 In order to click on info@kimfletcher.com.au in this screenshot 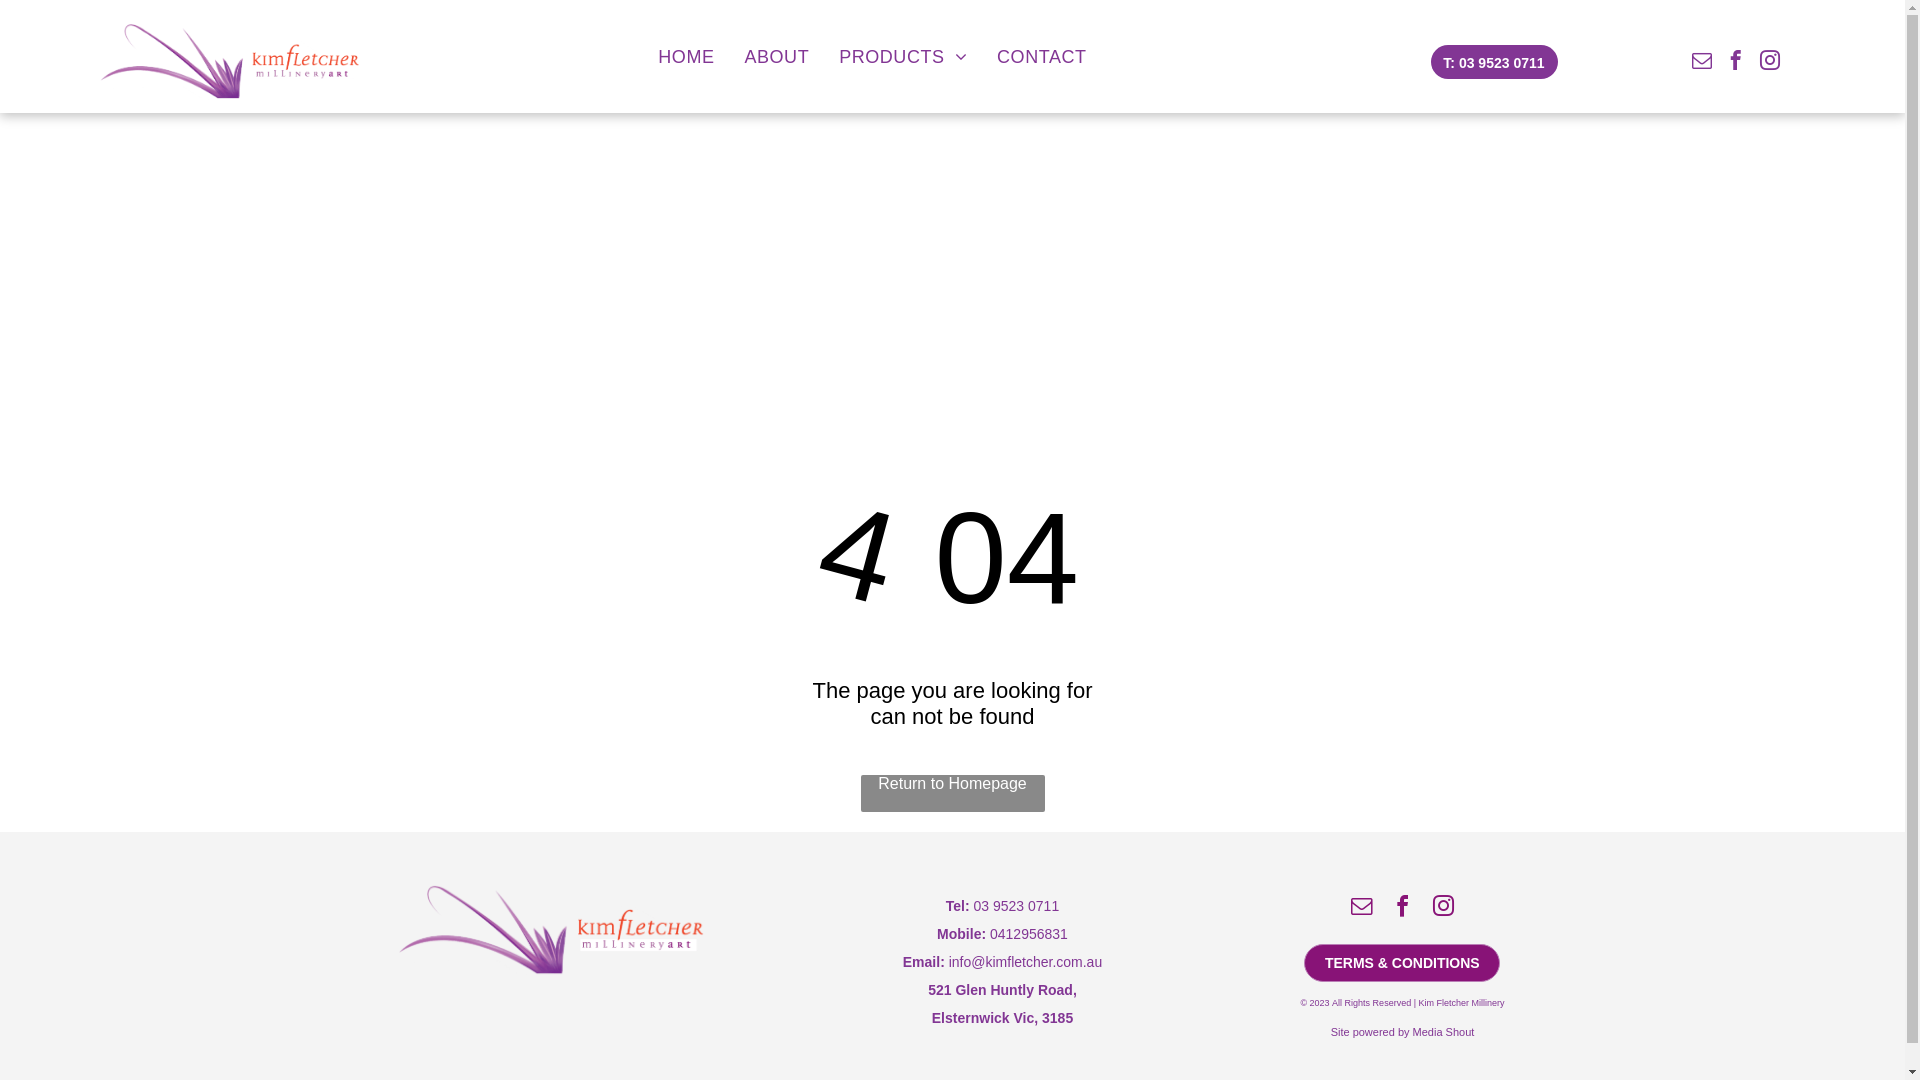, I will do `click(1026, 962)`.